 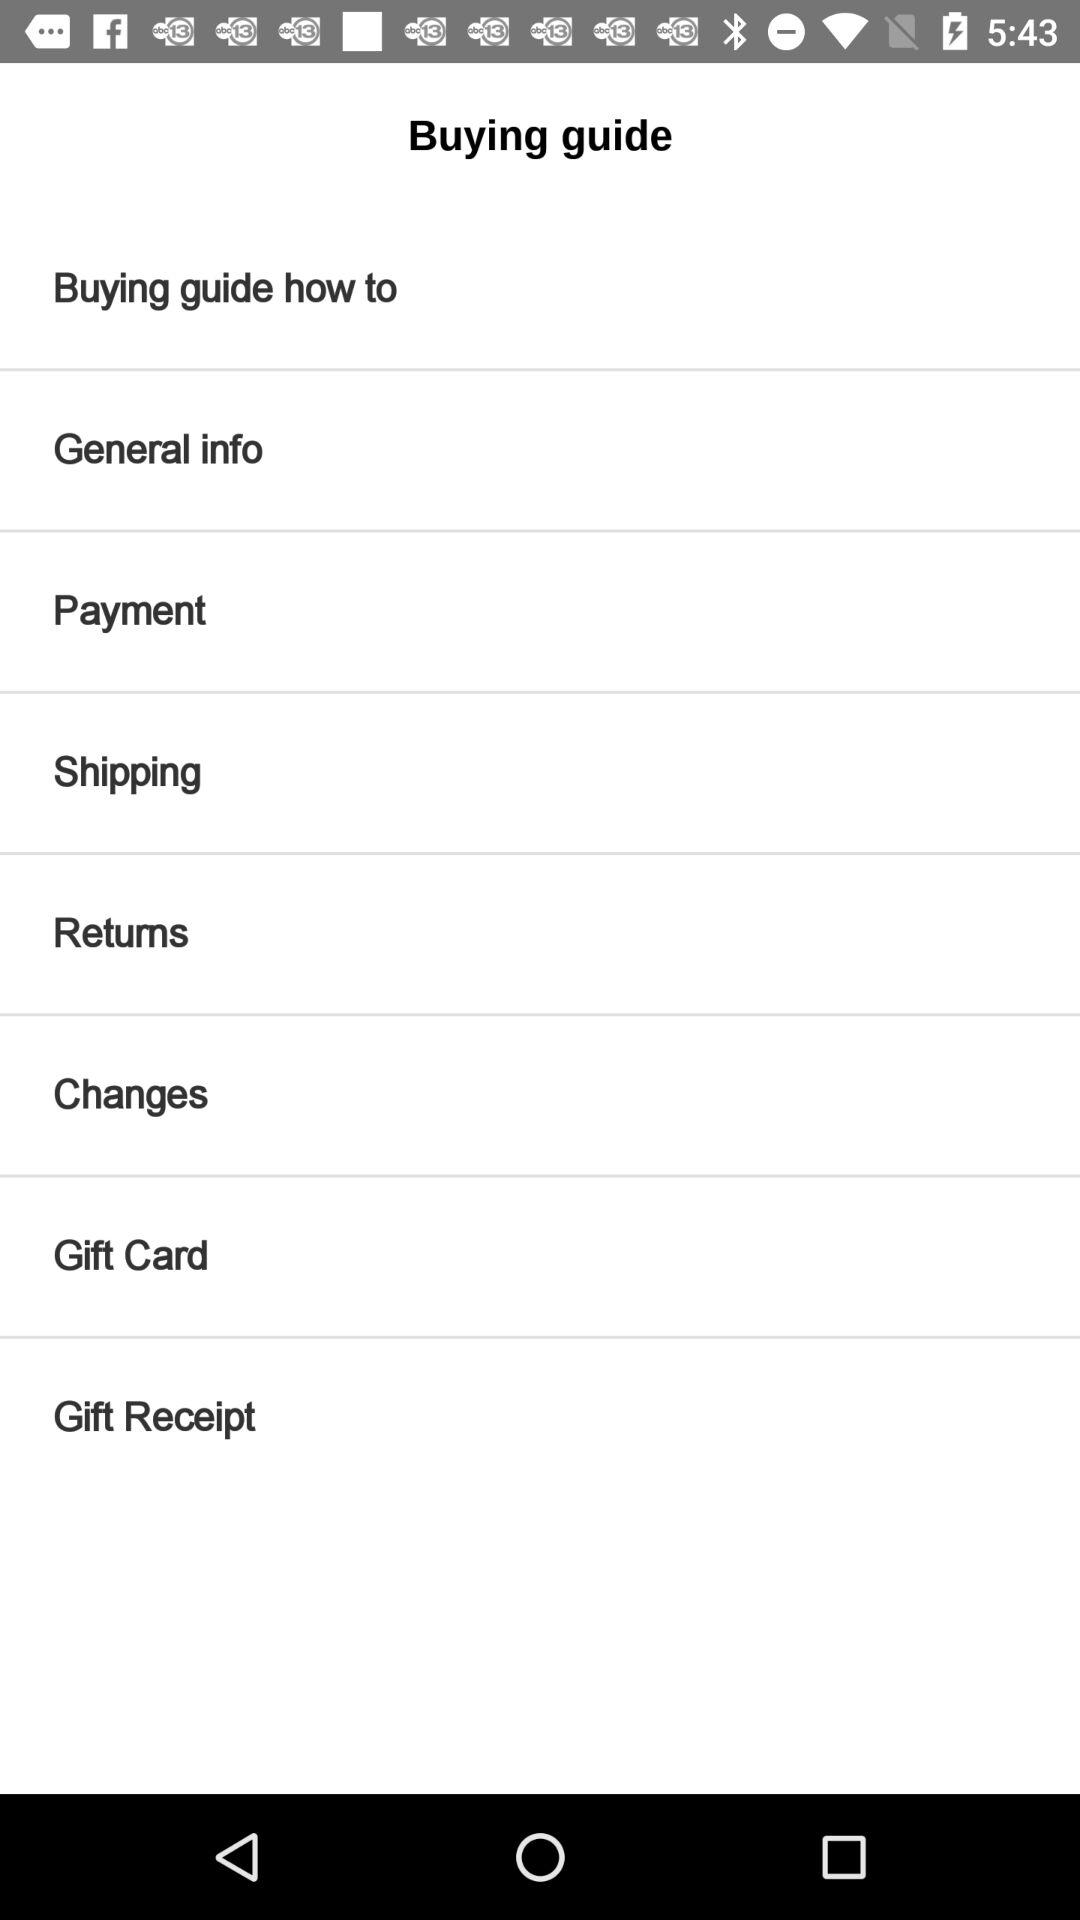 What do you see at coordinates (540, 450) in the screenshot?
I see `turn on the icon below buying guide how item` at bounding box center [540, 450].